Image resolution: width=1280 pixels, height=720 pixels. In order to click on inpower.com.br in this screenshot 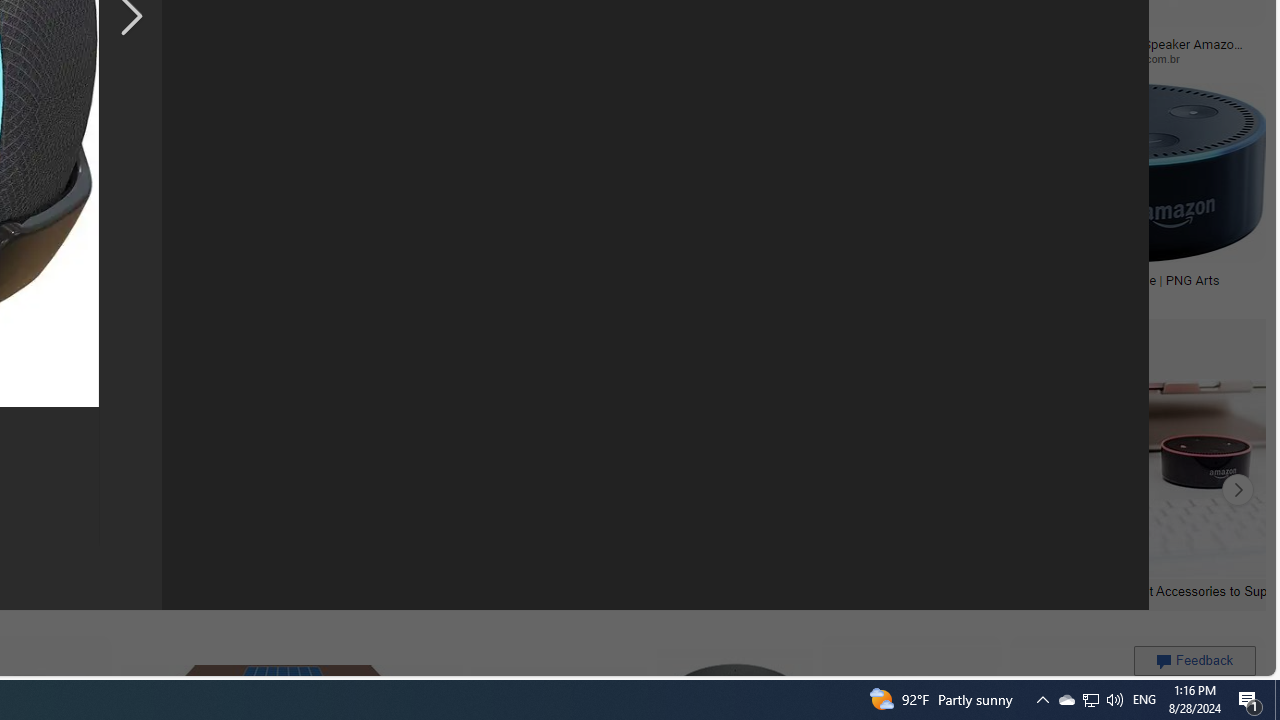, I will do `click(1149, 58)`.